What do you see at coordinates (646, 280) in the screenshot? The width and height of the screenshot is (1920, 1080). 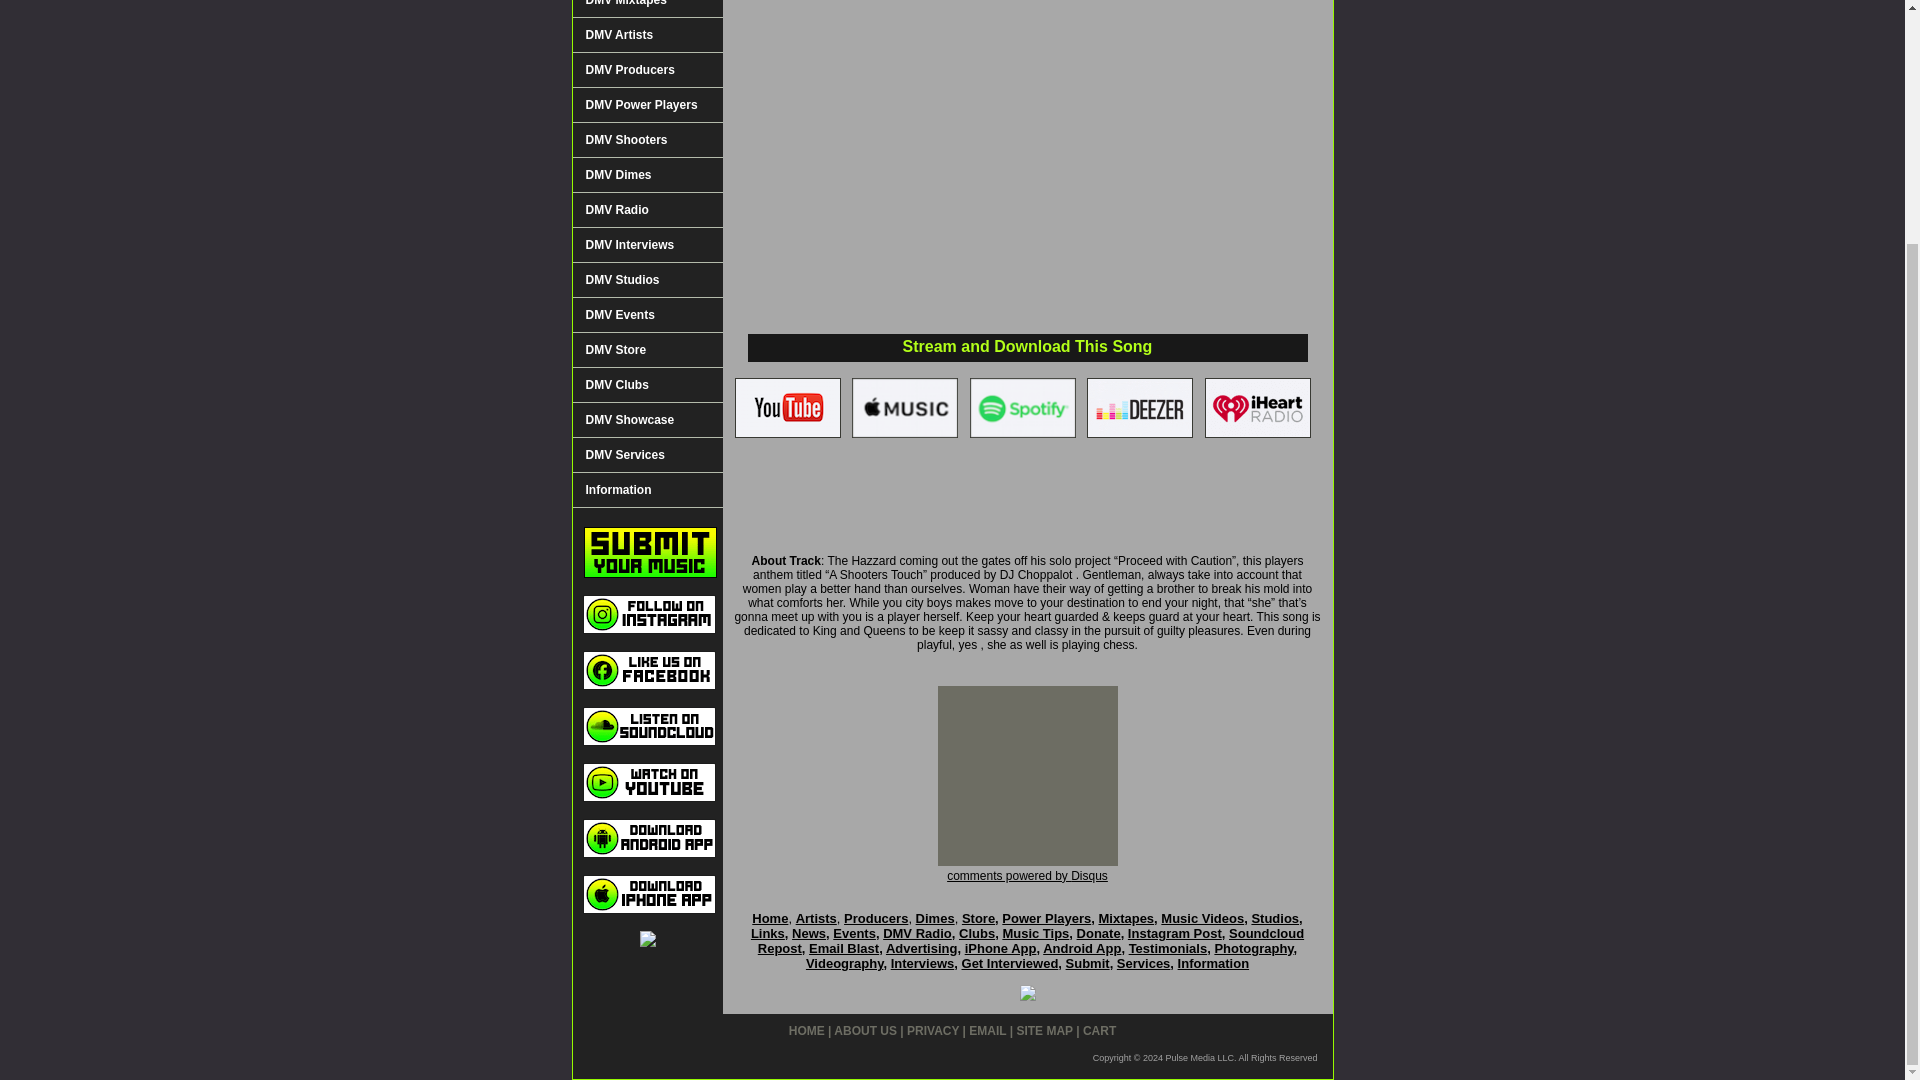 I see `DMV Studios` at bounding box center [646, 280].